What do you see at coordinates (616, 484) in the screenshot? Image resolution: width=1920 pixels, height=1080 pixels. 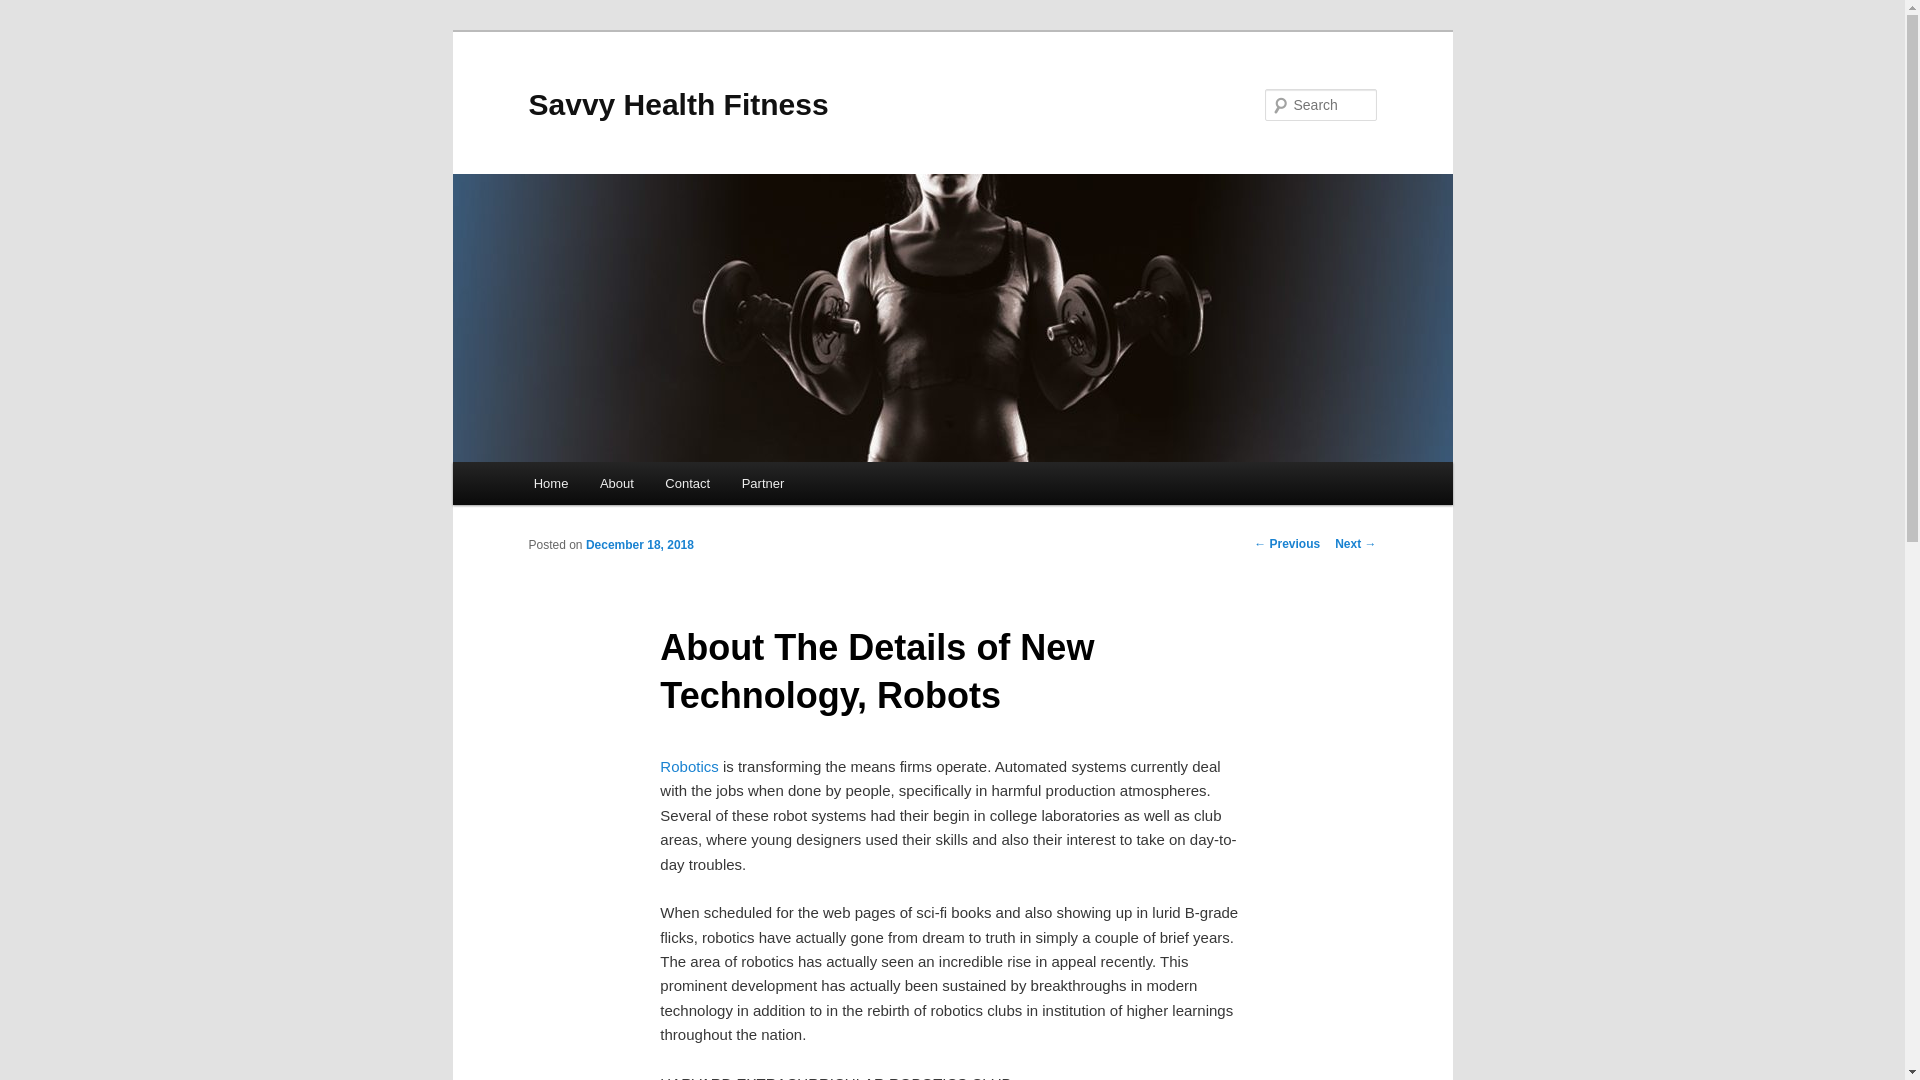 I see `About` at bounding box center [616, 484].